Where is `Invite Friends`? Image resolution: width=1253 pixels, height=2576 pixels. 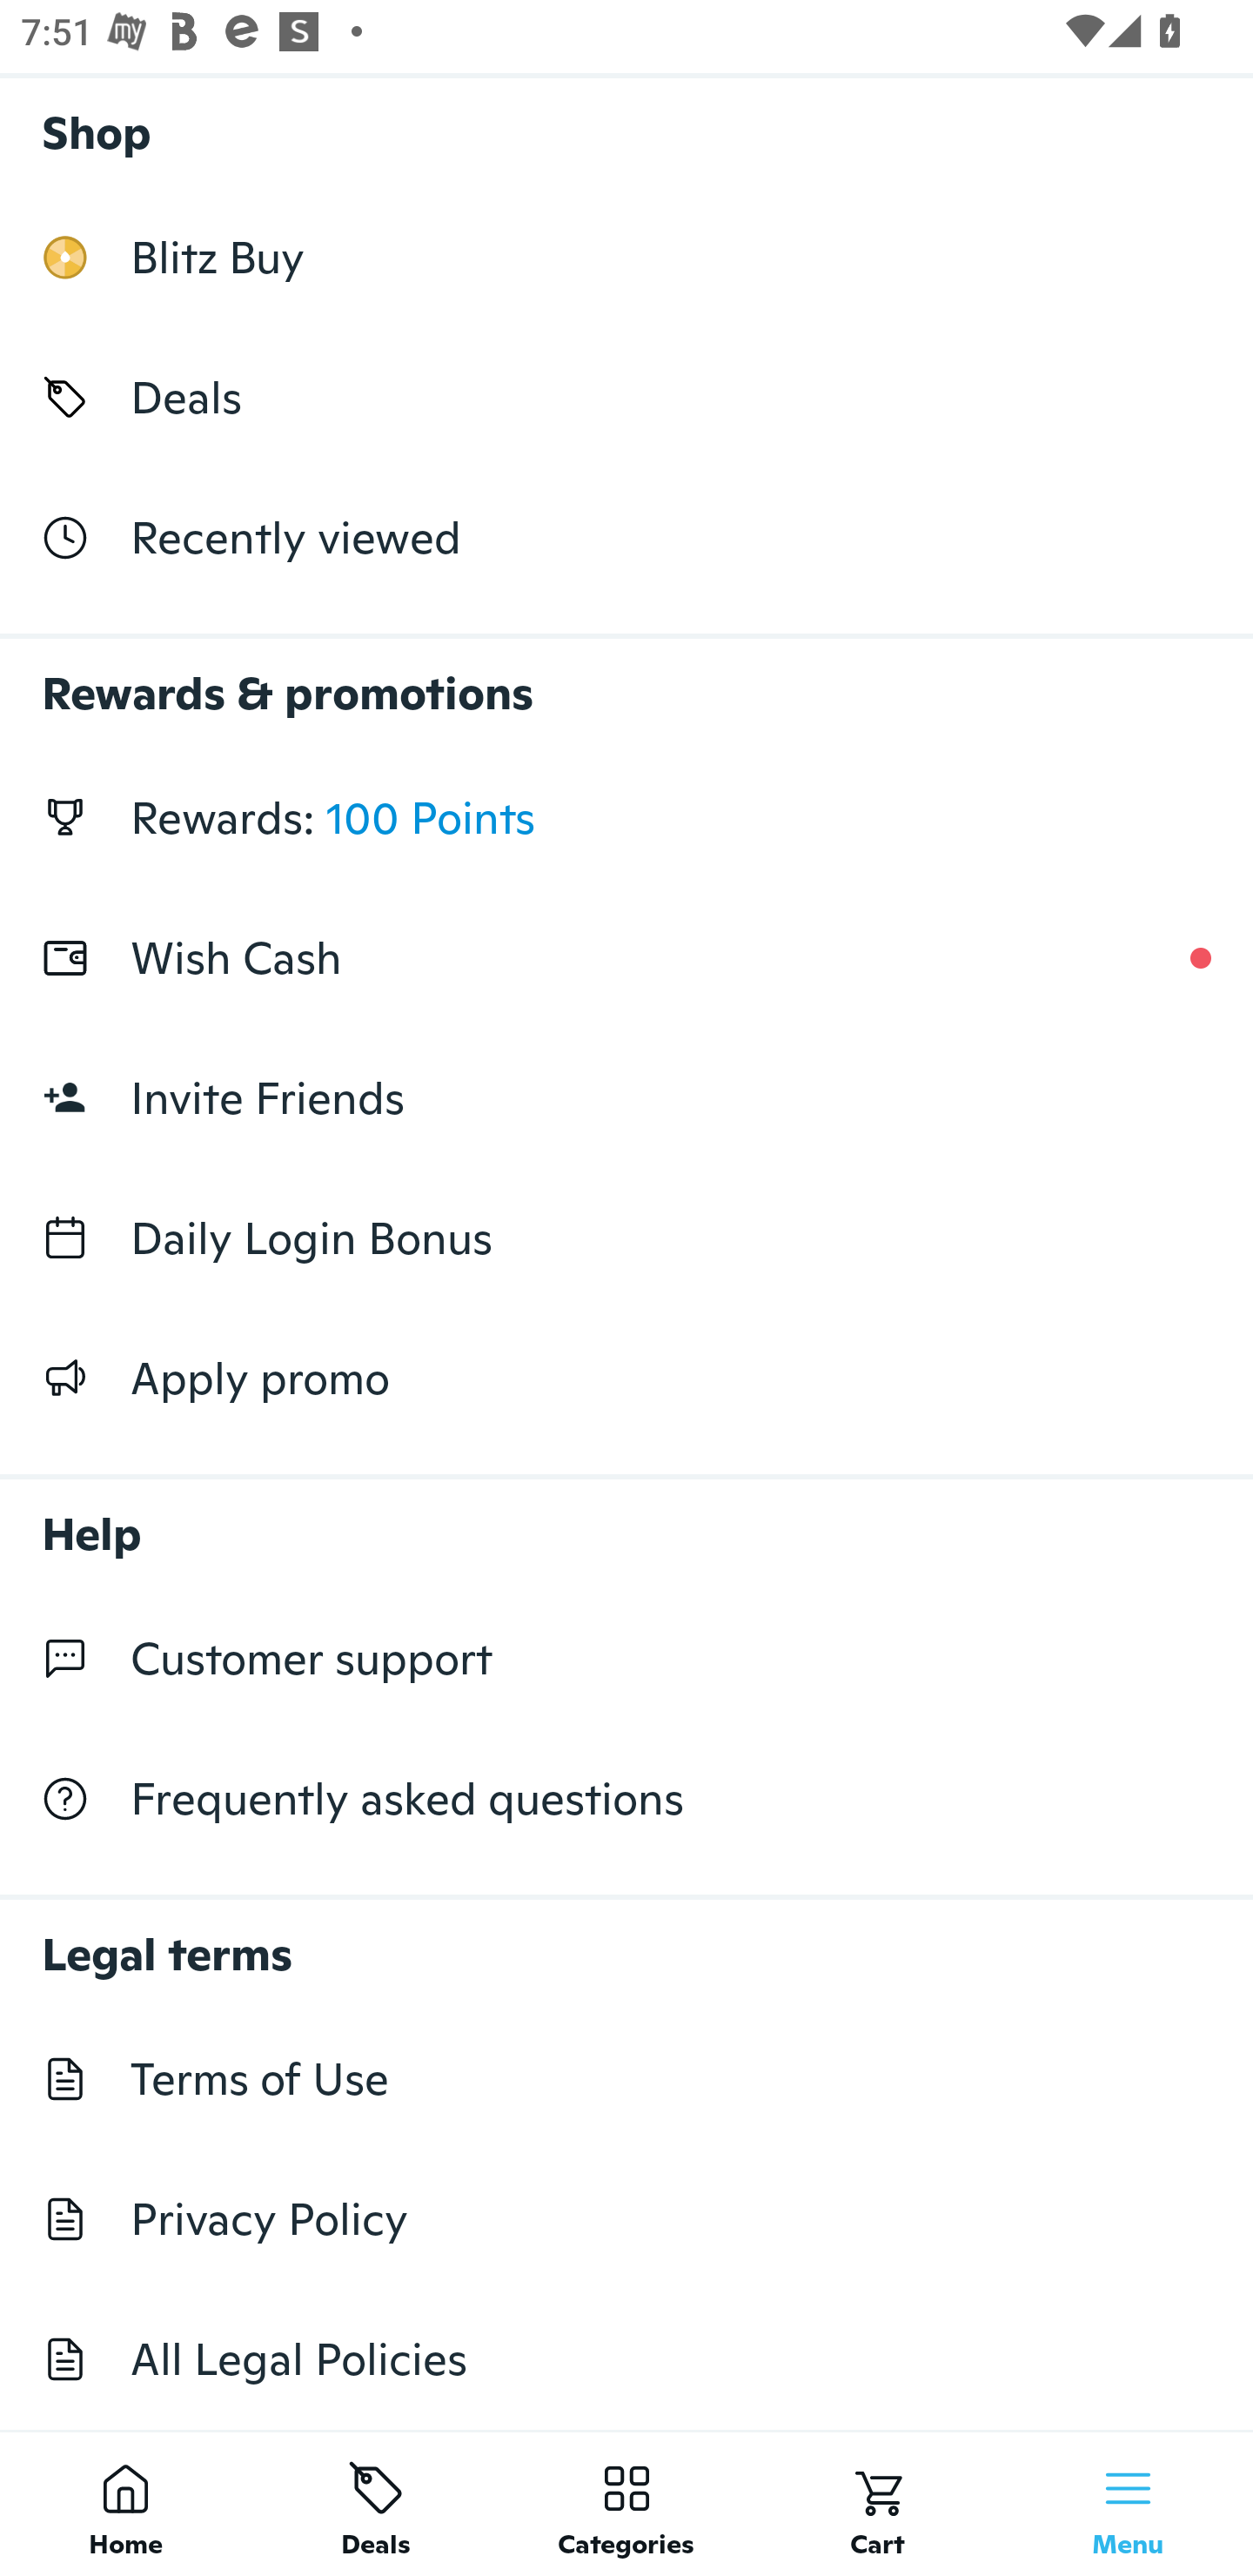
Invite Friends is located at coordinates (626, 1098).